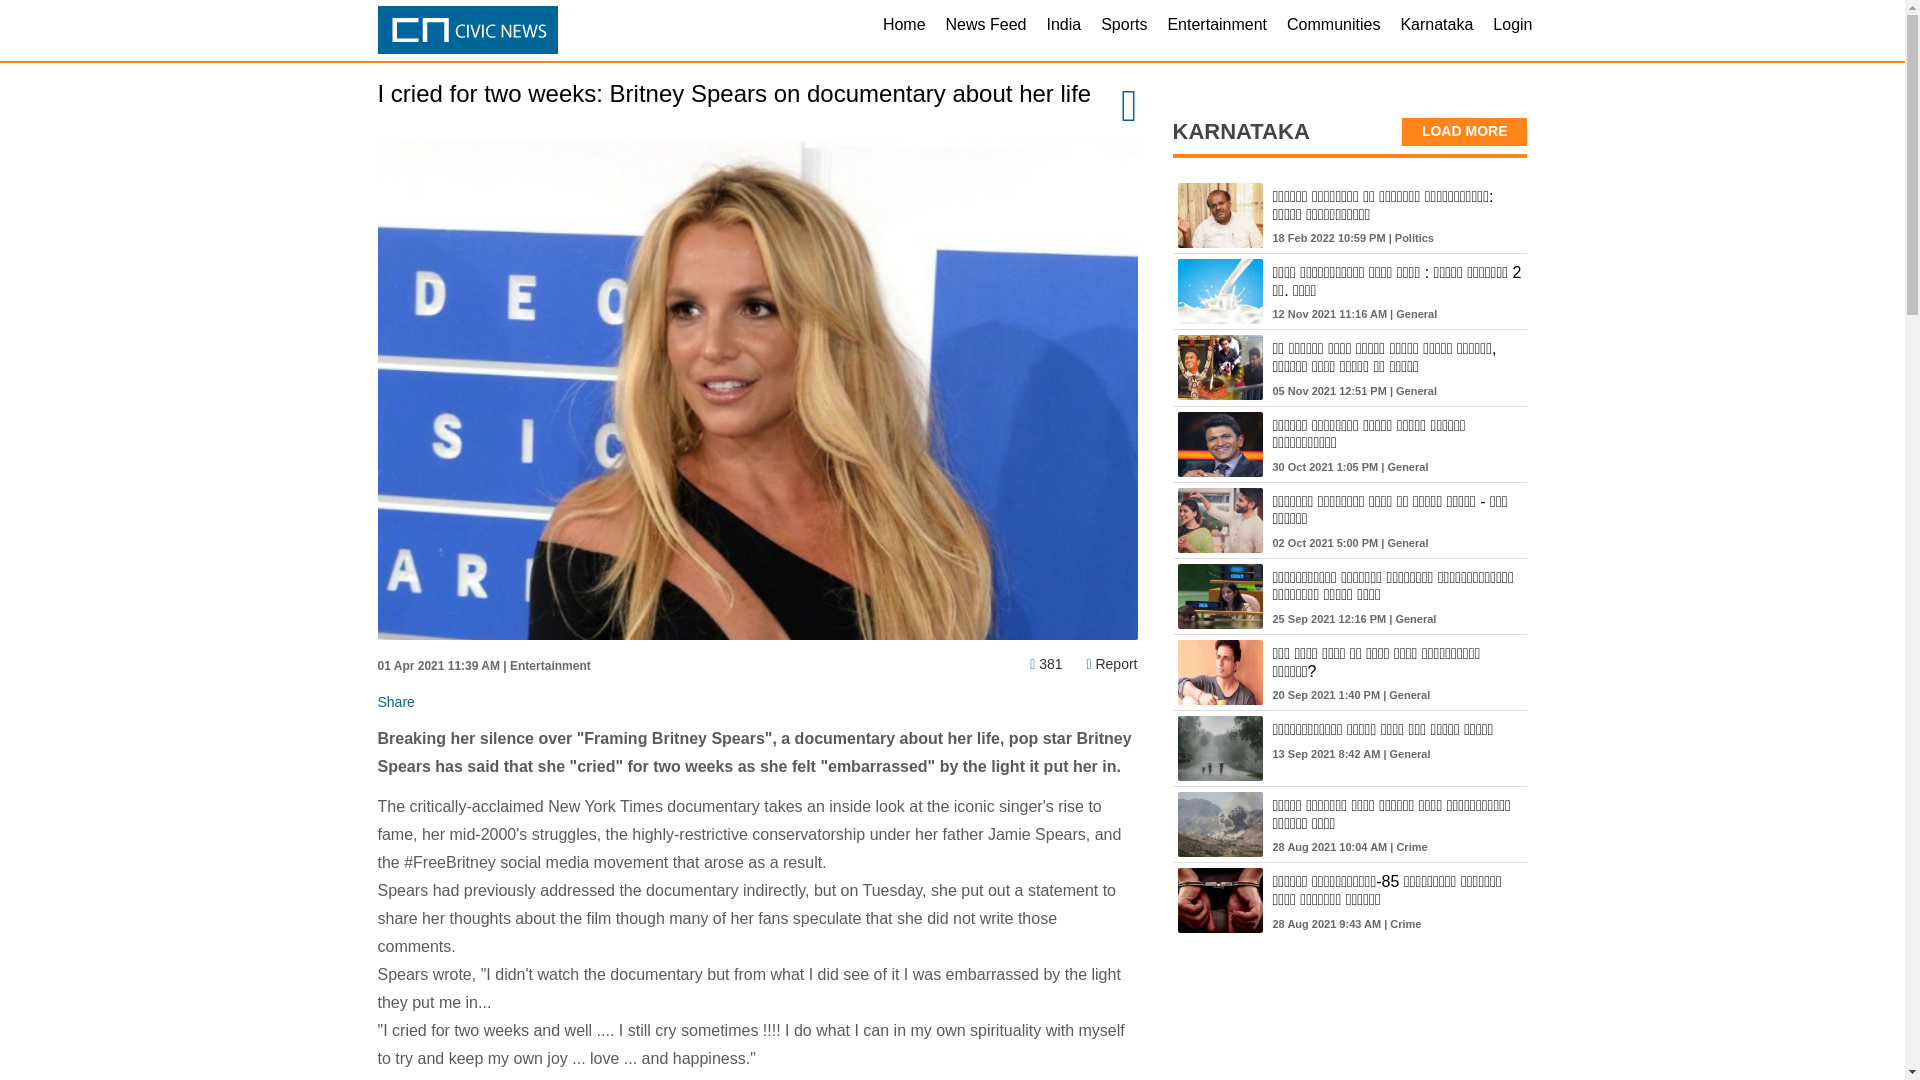  Describe the element at coordinates (396, 702) in the screenshot. I see `Share` at that location.